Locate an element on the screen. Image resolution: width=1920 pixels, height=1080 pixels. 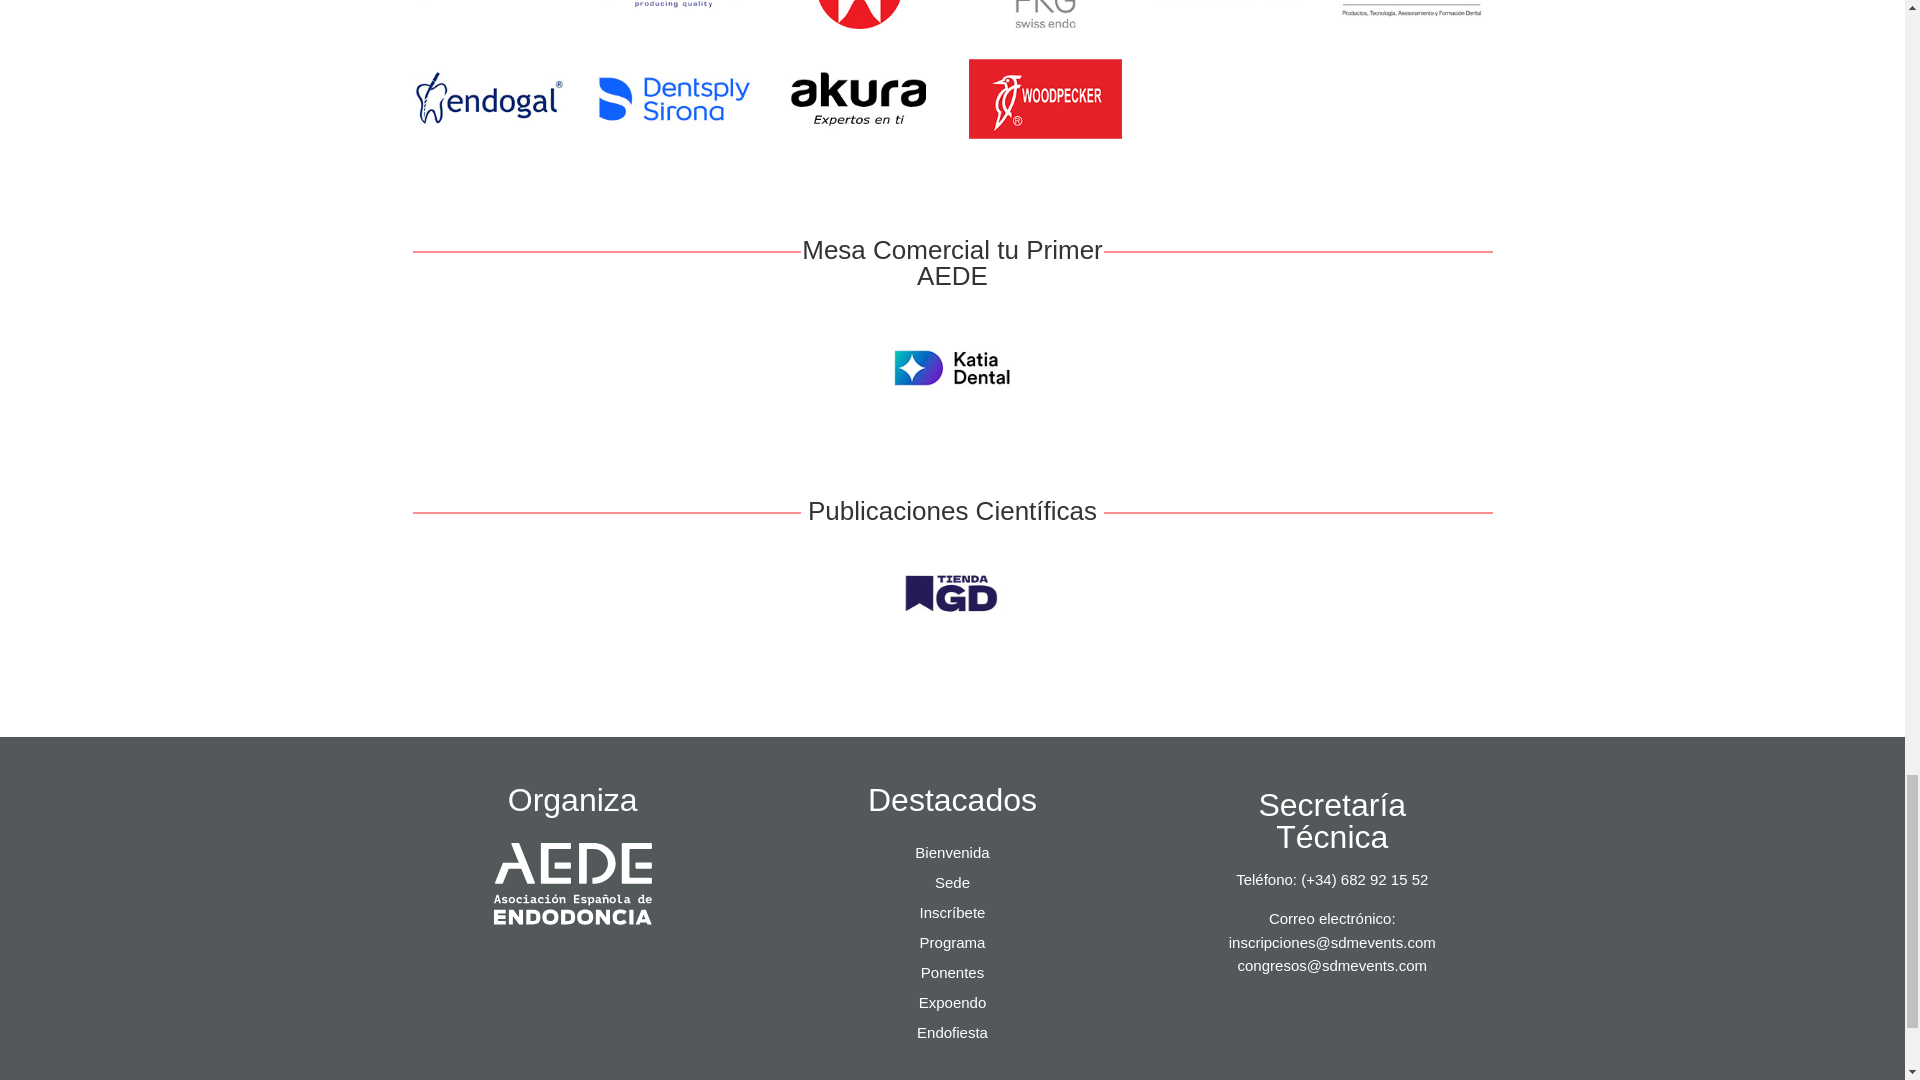
Sede is located at coordinates (952, 886).